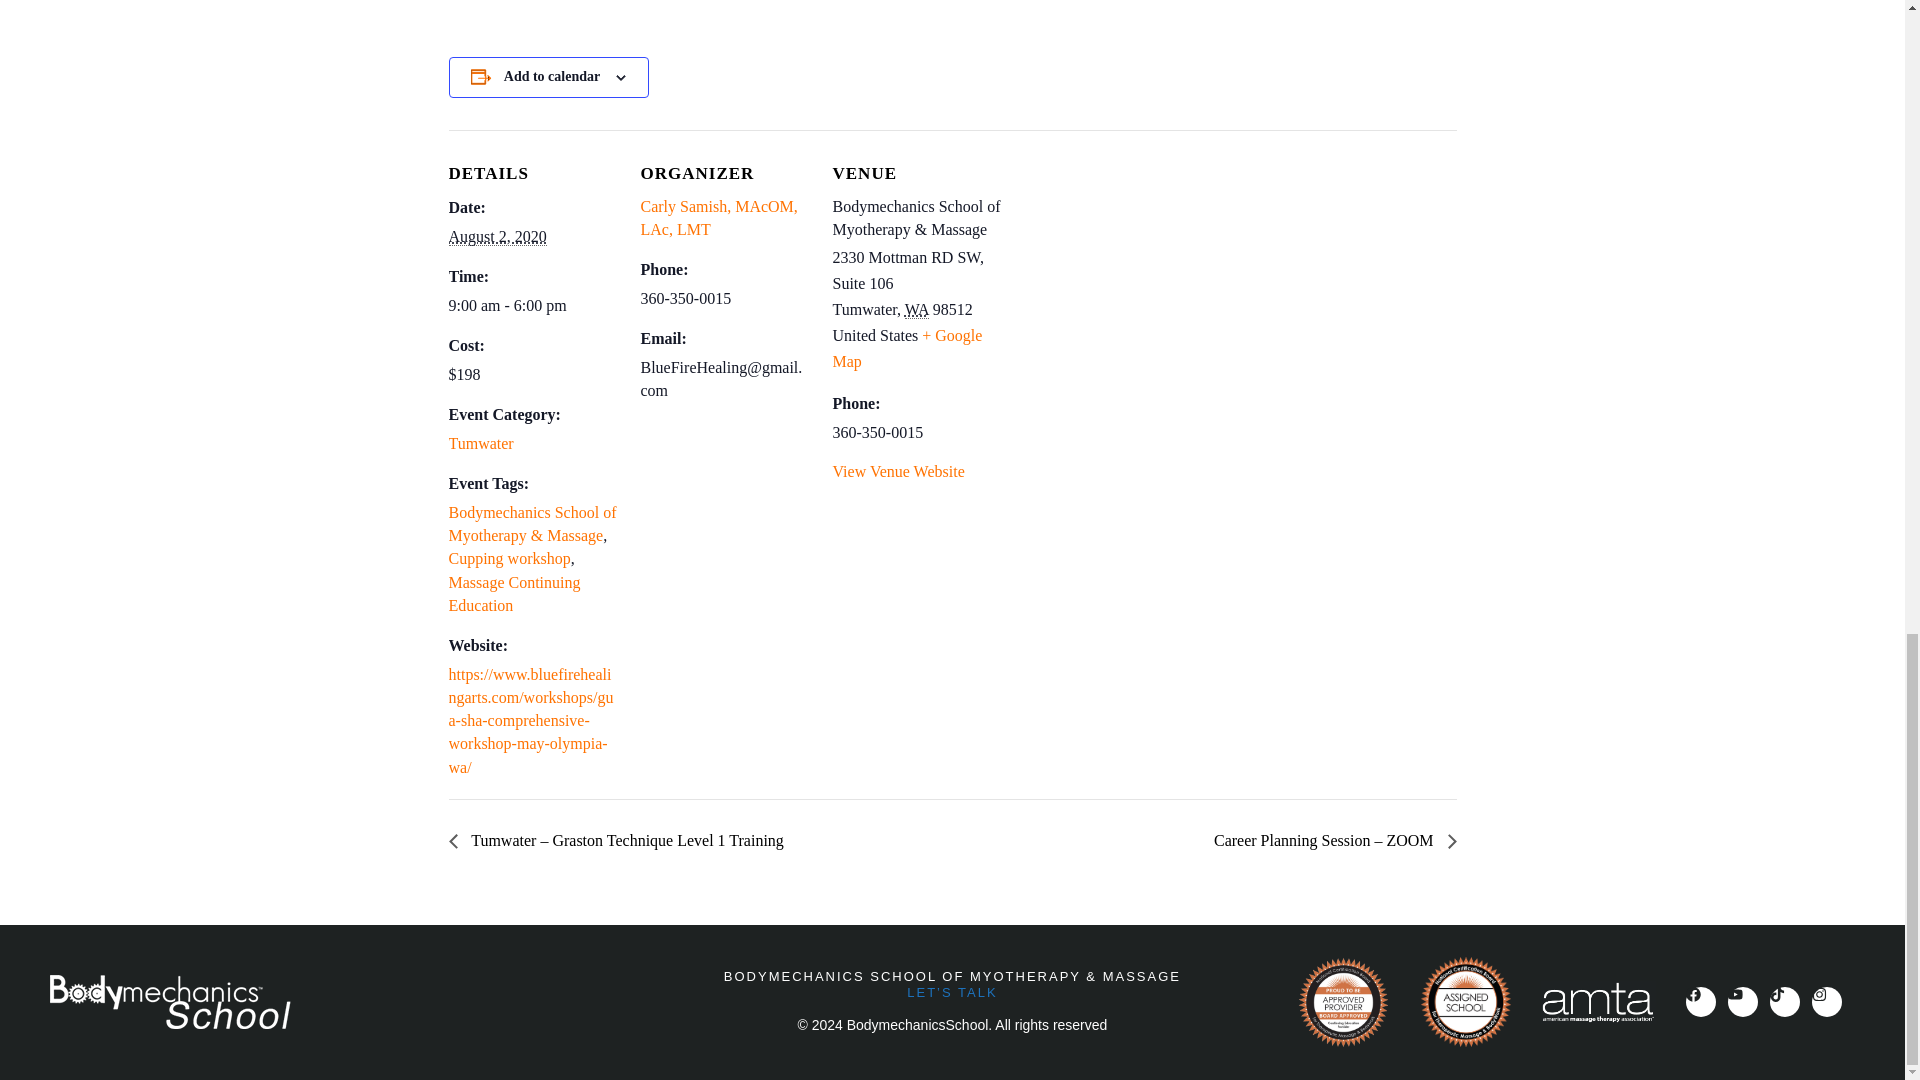 This screenshot has width=1920, height=1080. Describe the element at coordinates (718, 217) in the screenshot. I see `Carly Samish, MAcOM, LAc, LMT` at that location.